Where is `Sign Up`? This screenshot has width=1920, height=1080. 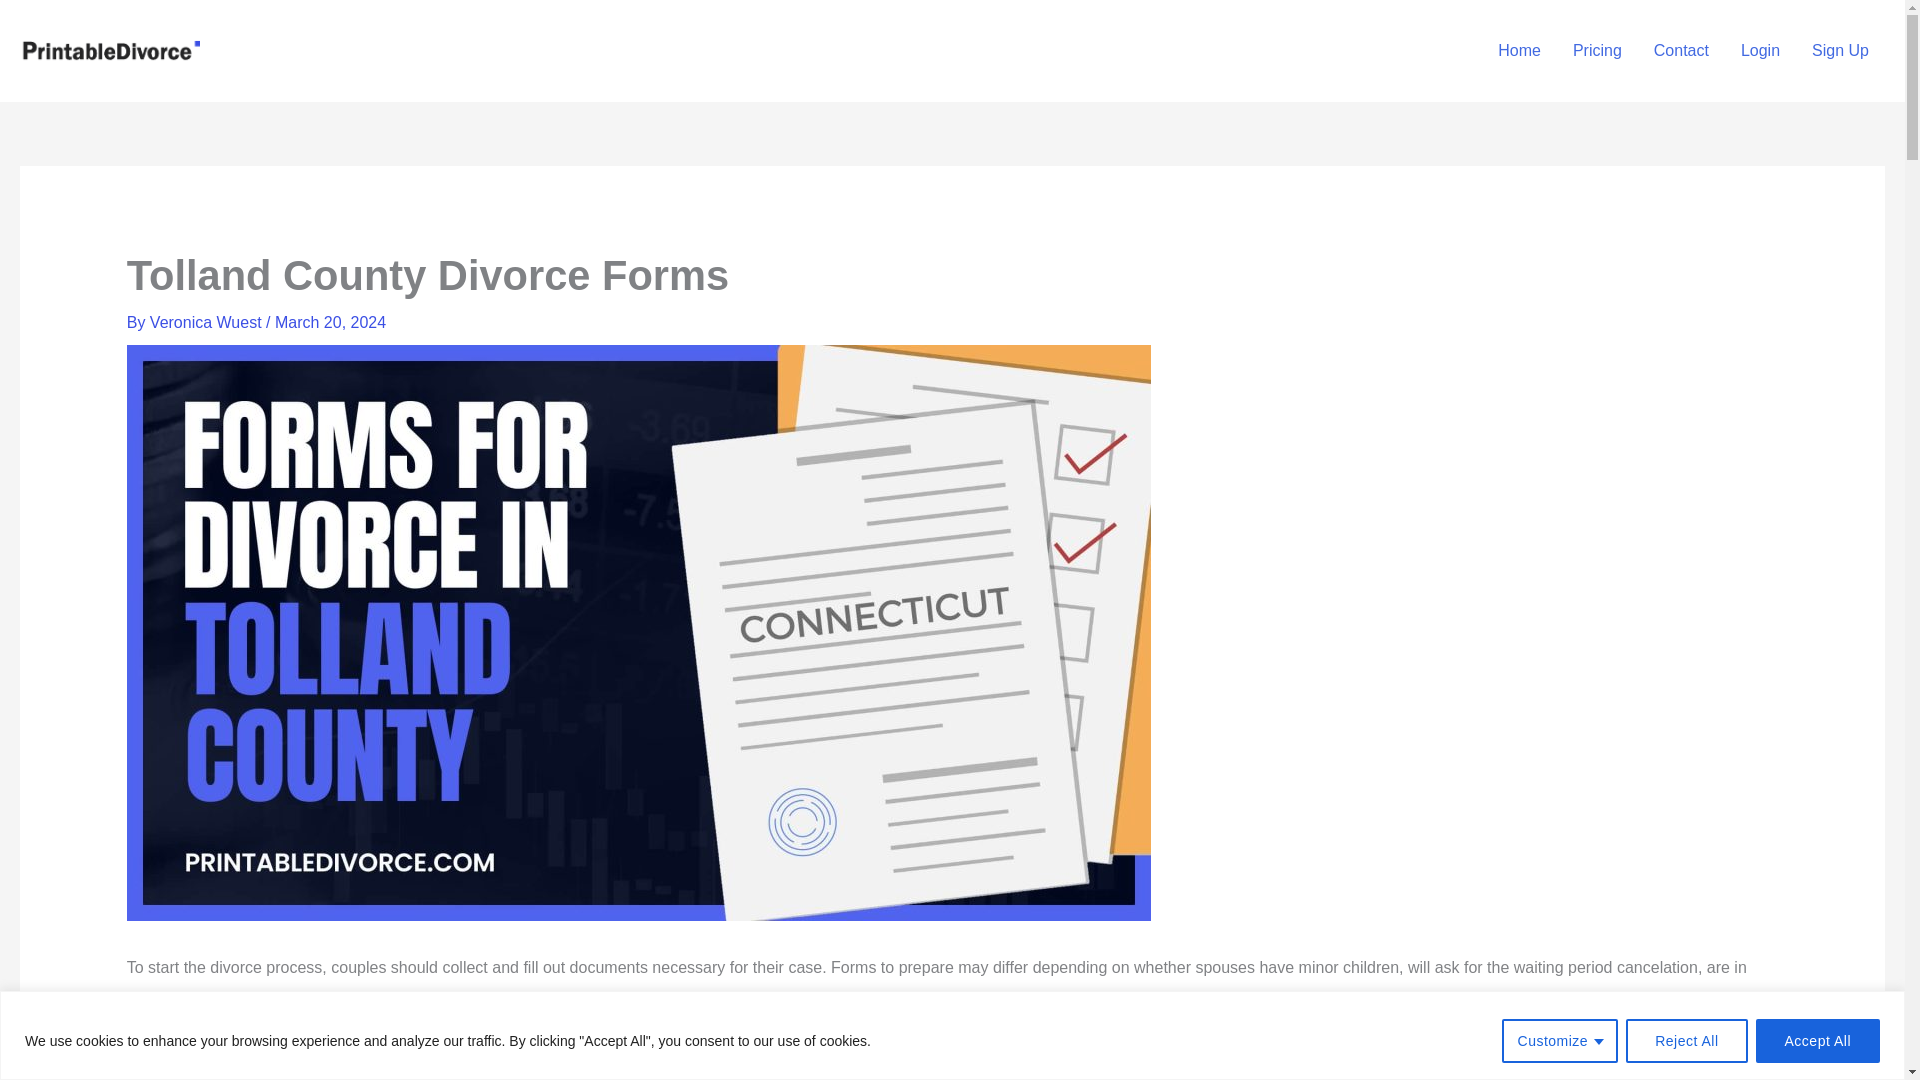
Sign Up is located at coordinates (1840, 51).